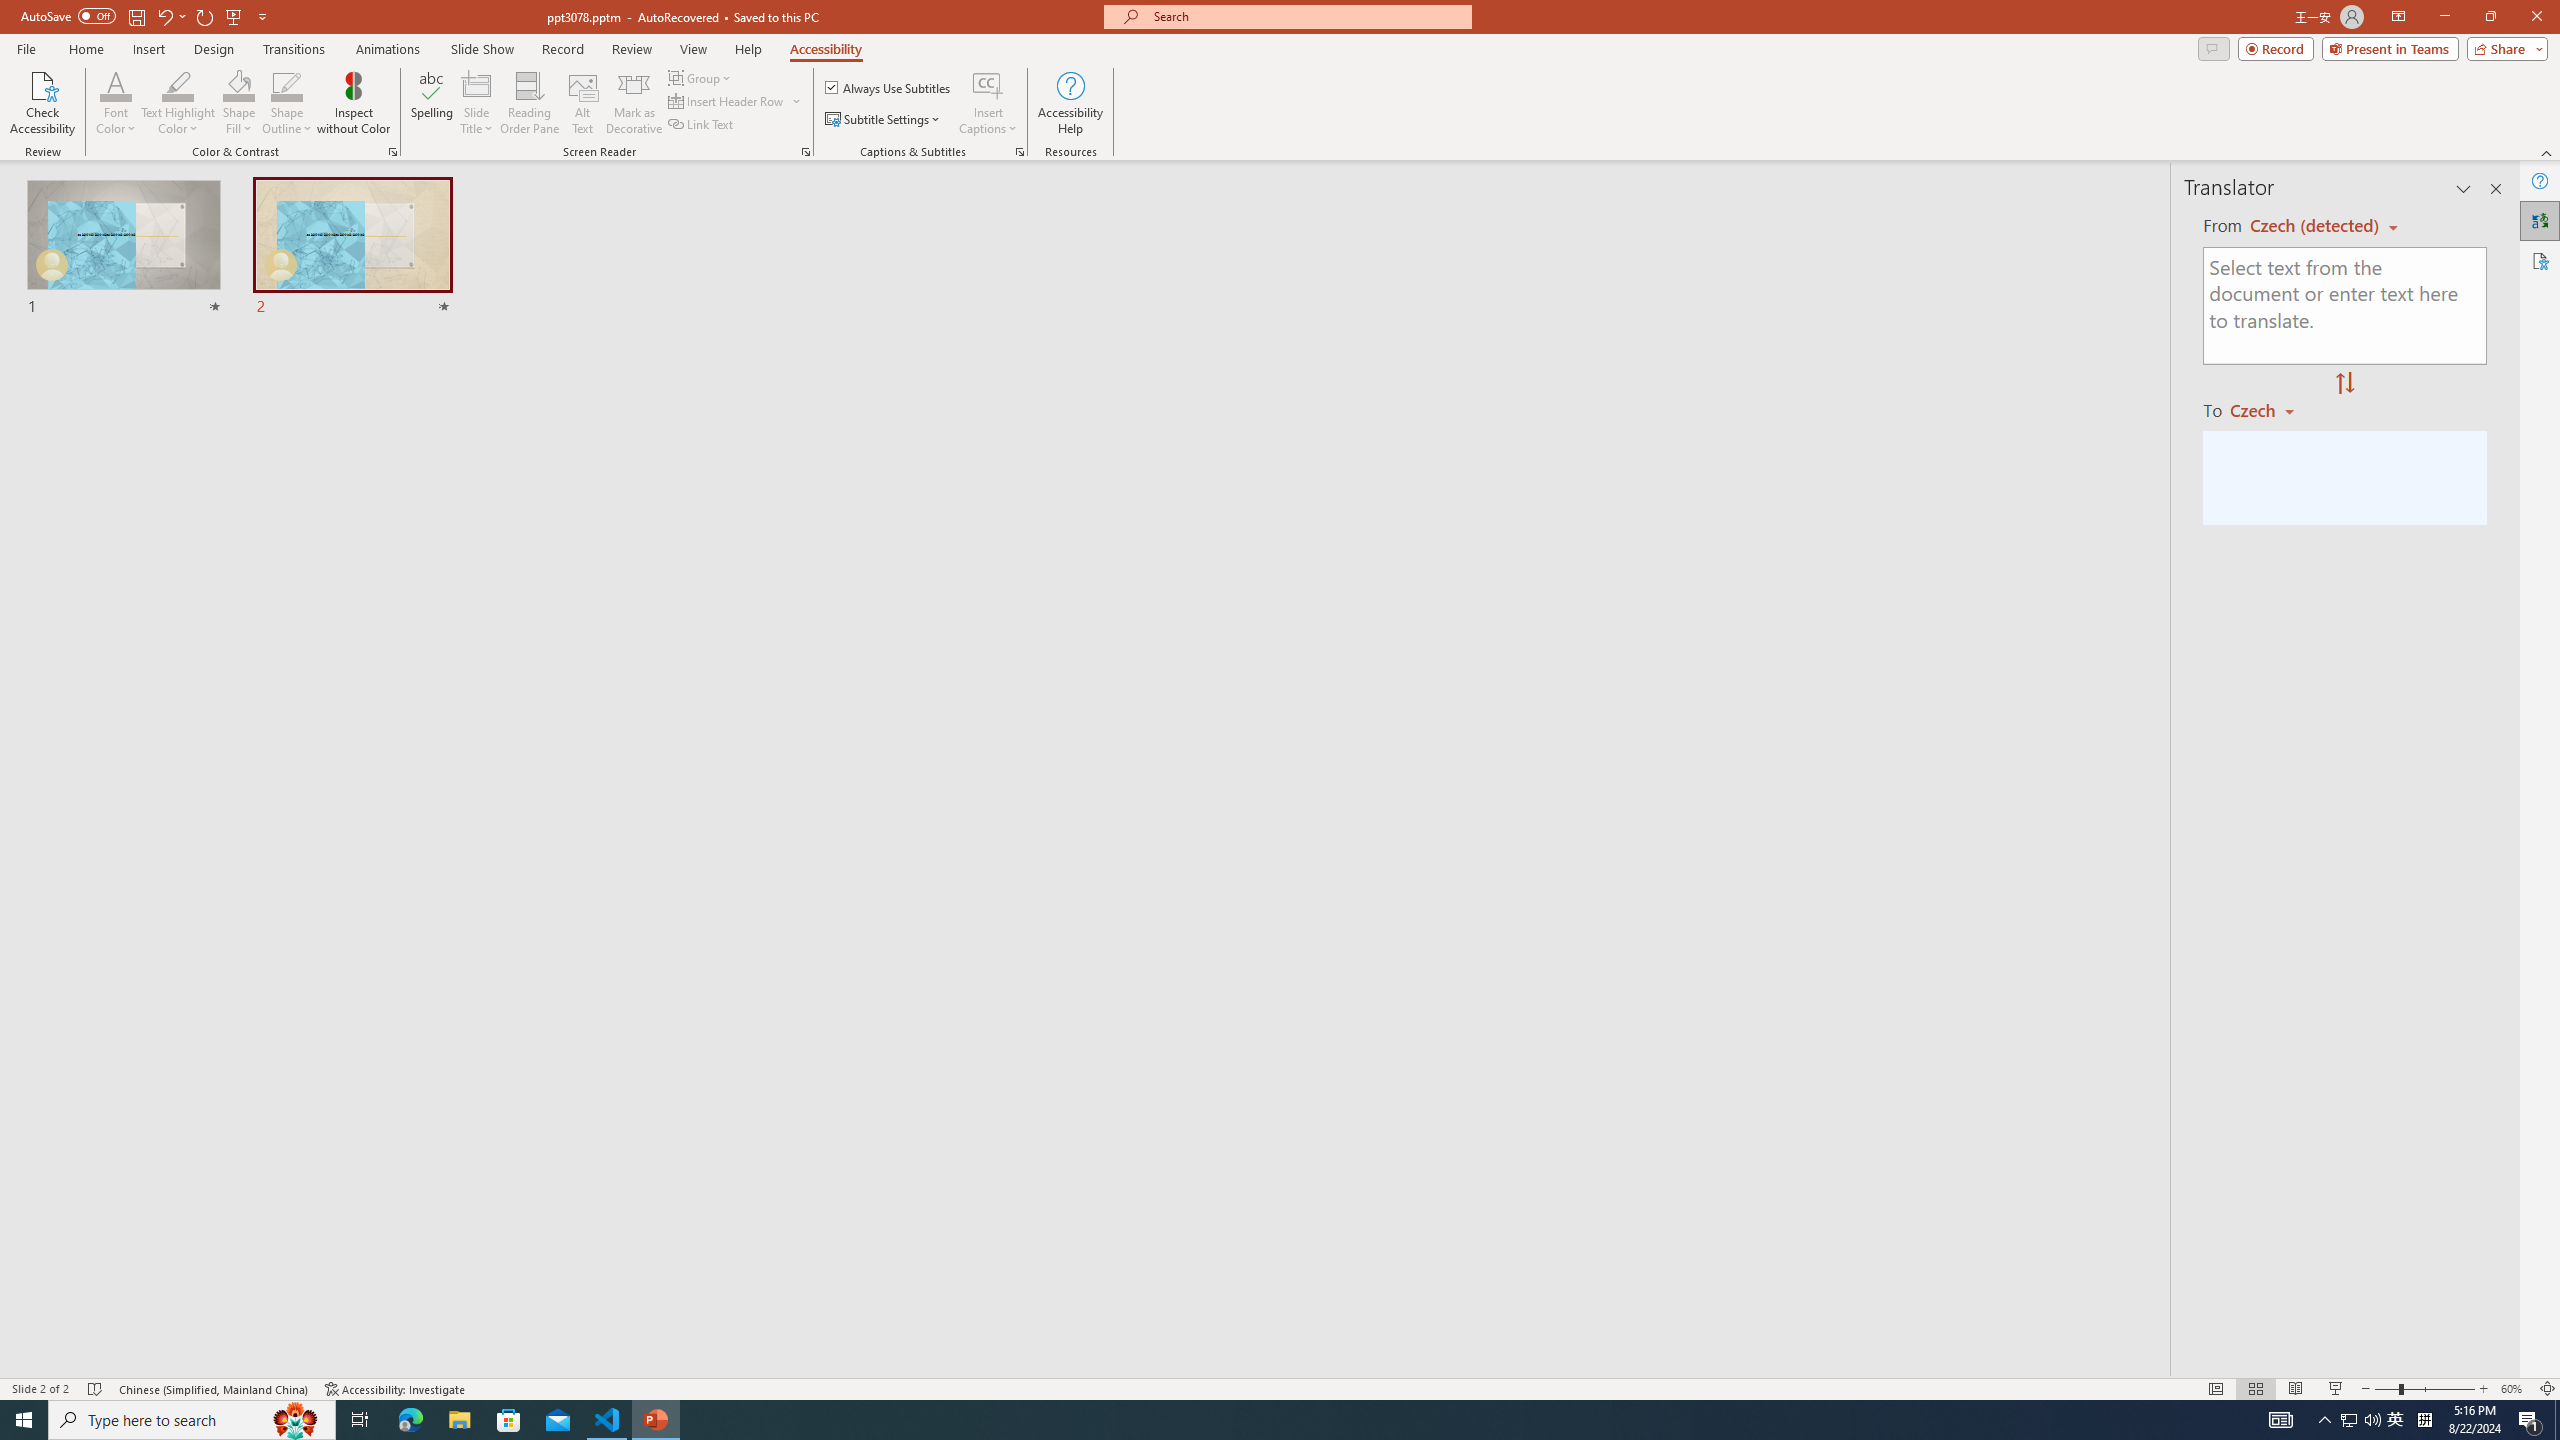 The height and width of the screenshot is (1440, 2560). Describe the element at coordinates (1070, 103) in the screenshot. I see `Accessibility Help` at that location.